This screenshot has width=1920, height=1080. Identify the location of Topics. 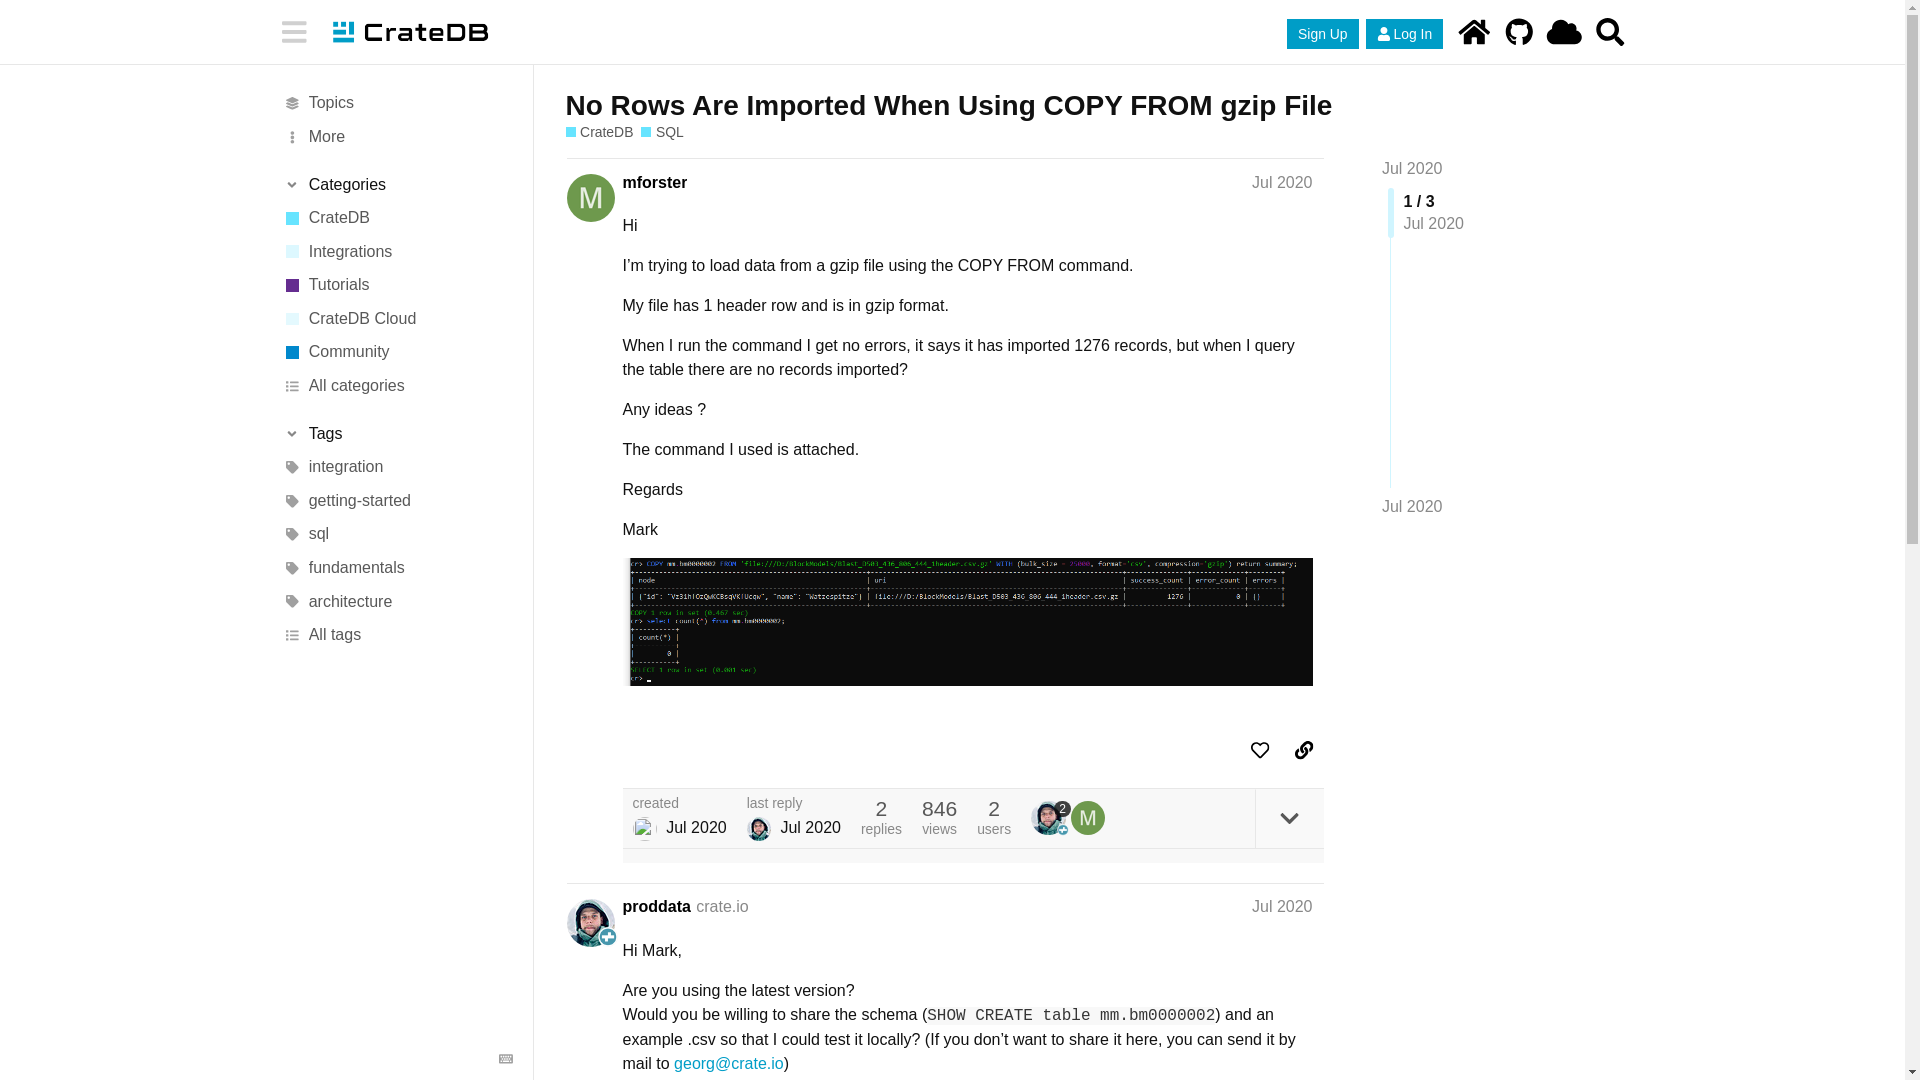
(397, 104).